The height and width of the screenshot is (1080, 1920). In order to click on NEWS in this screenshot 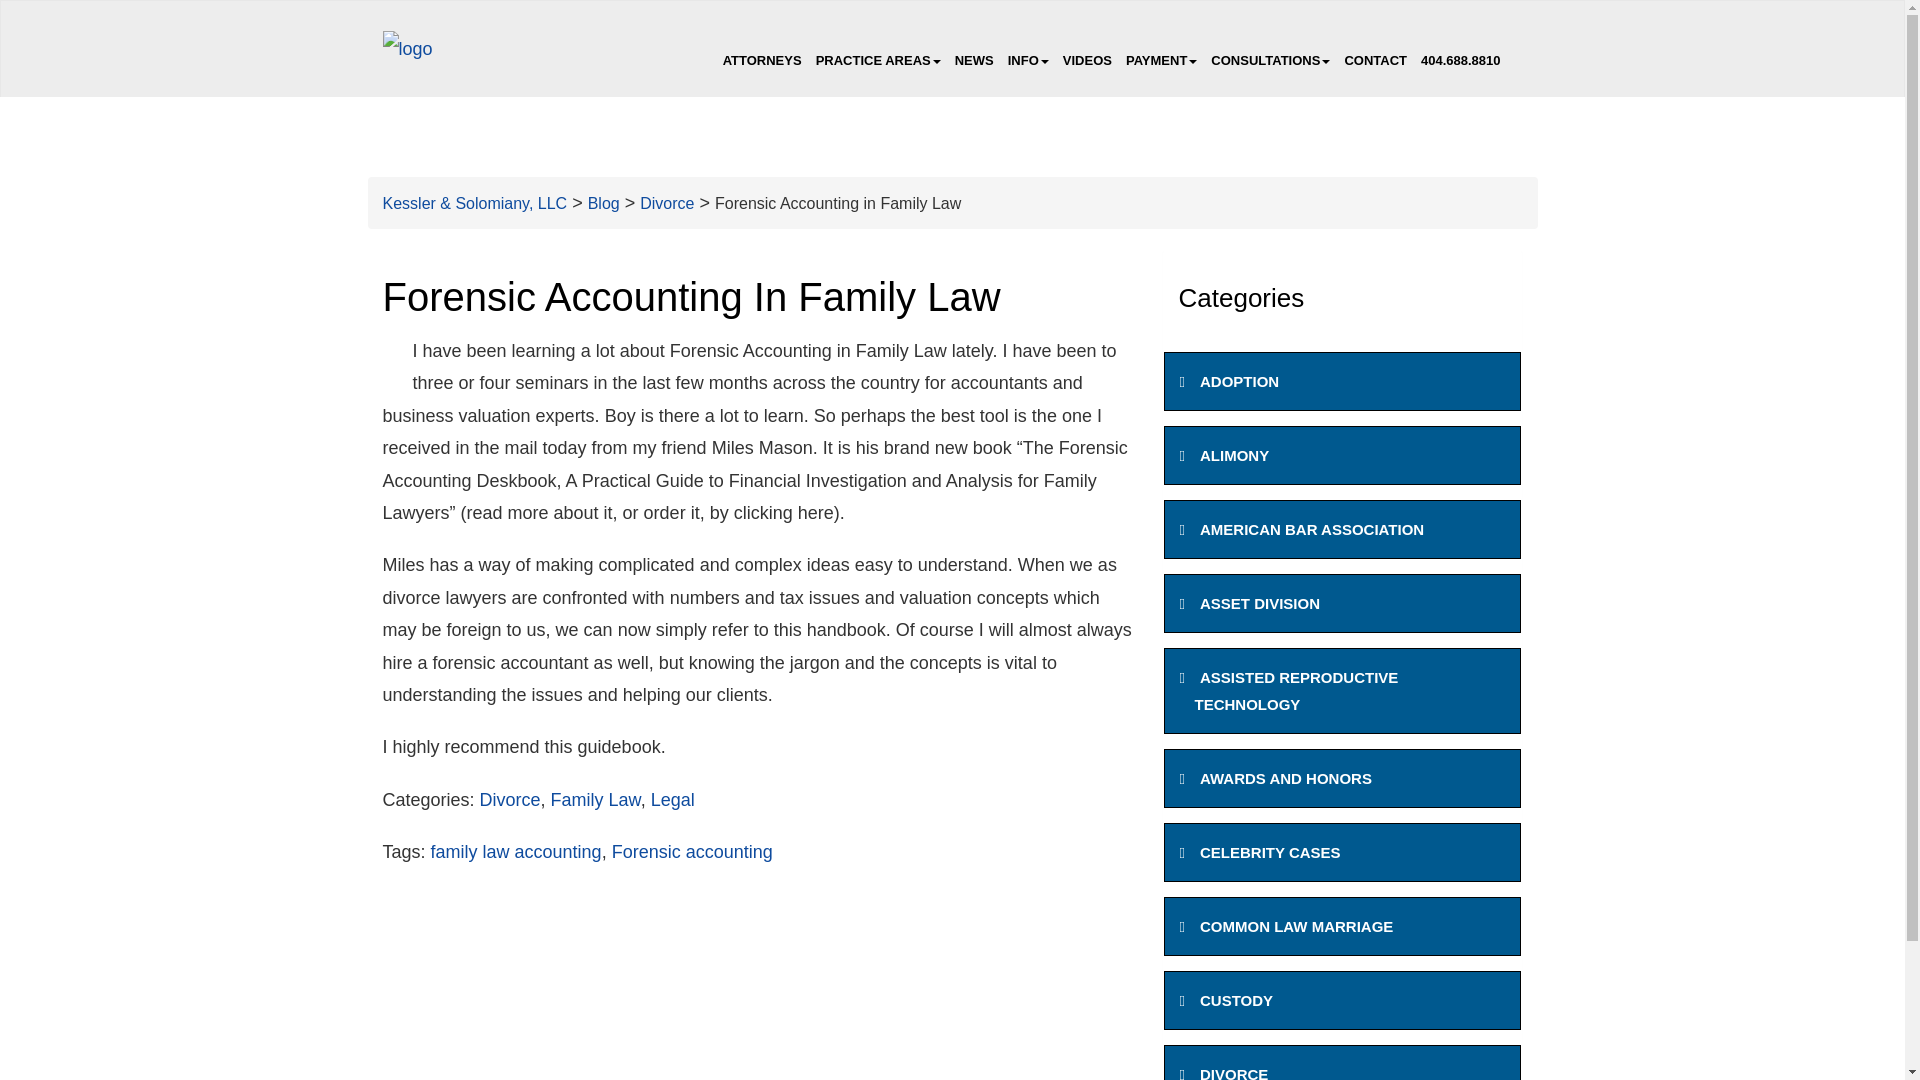, I will do `click(974, 61)`.